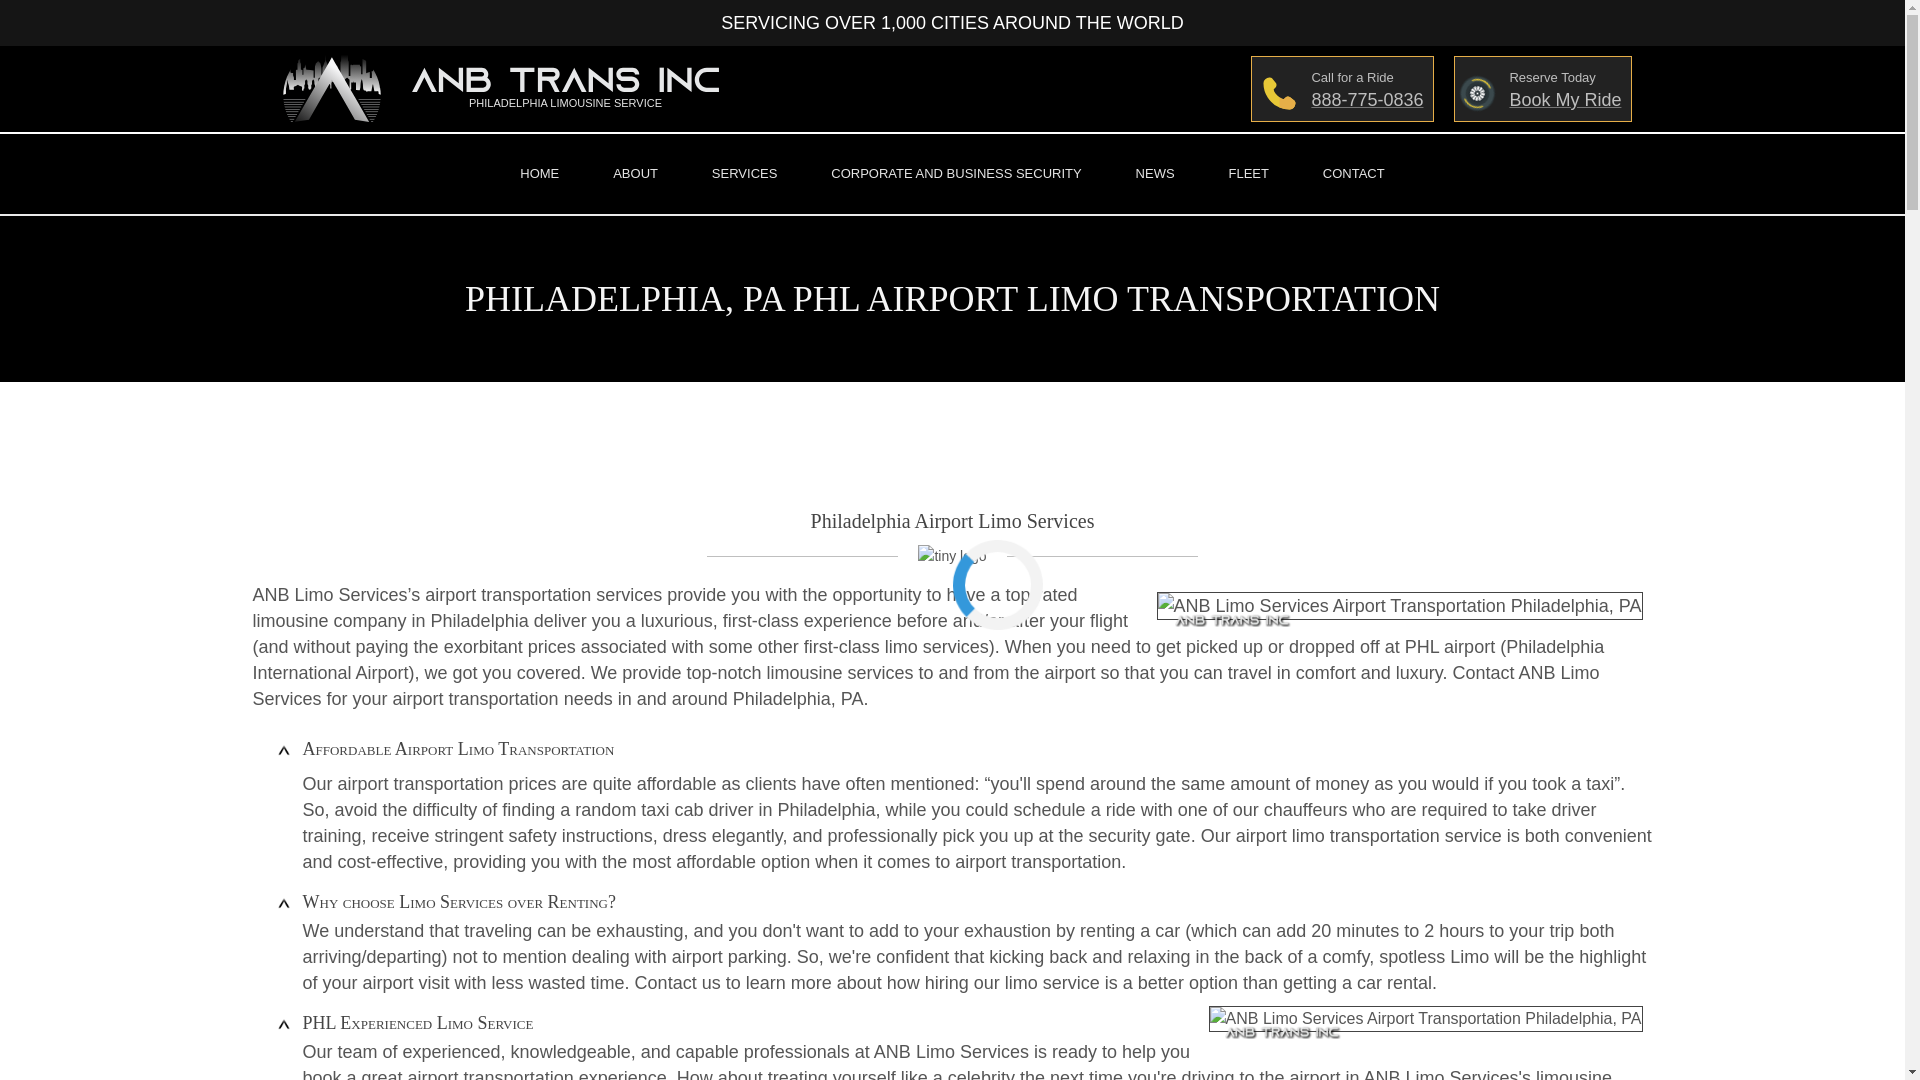 The height and width of the screenshot is (1080, 1920). What do you see at coordinates (1353, 173) in the screenshot?
I see `link to contact page` at bounding box center [1353, 173].